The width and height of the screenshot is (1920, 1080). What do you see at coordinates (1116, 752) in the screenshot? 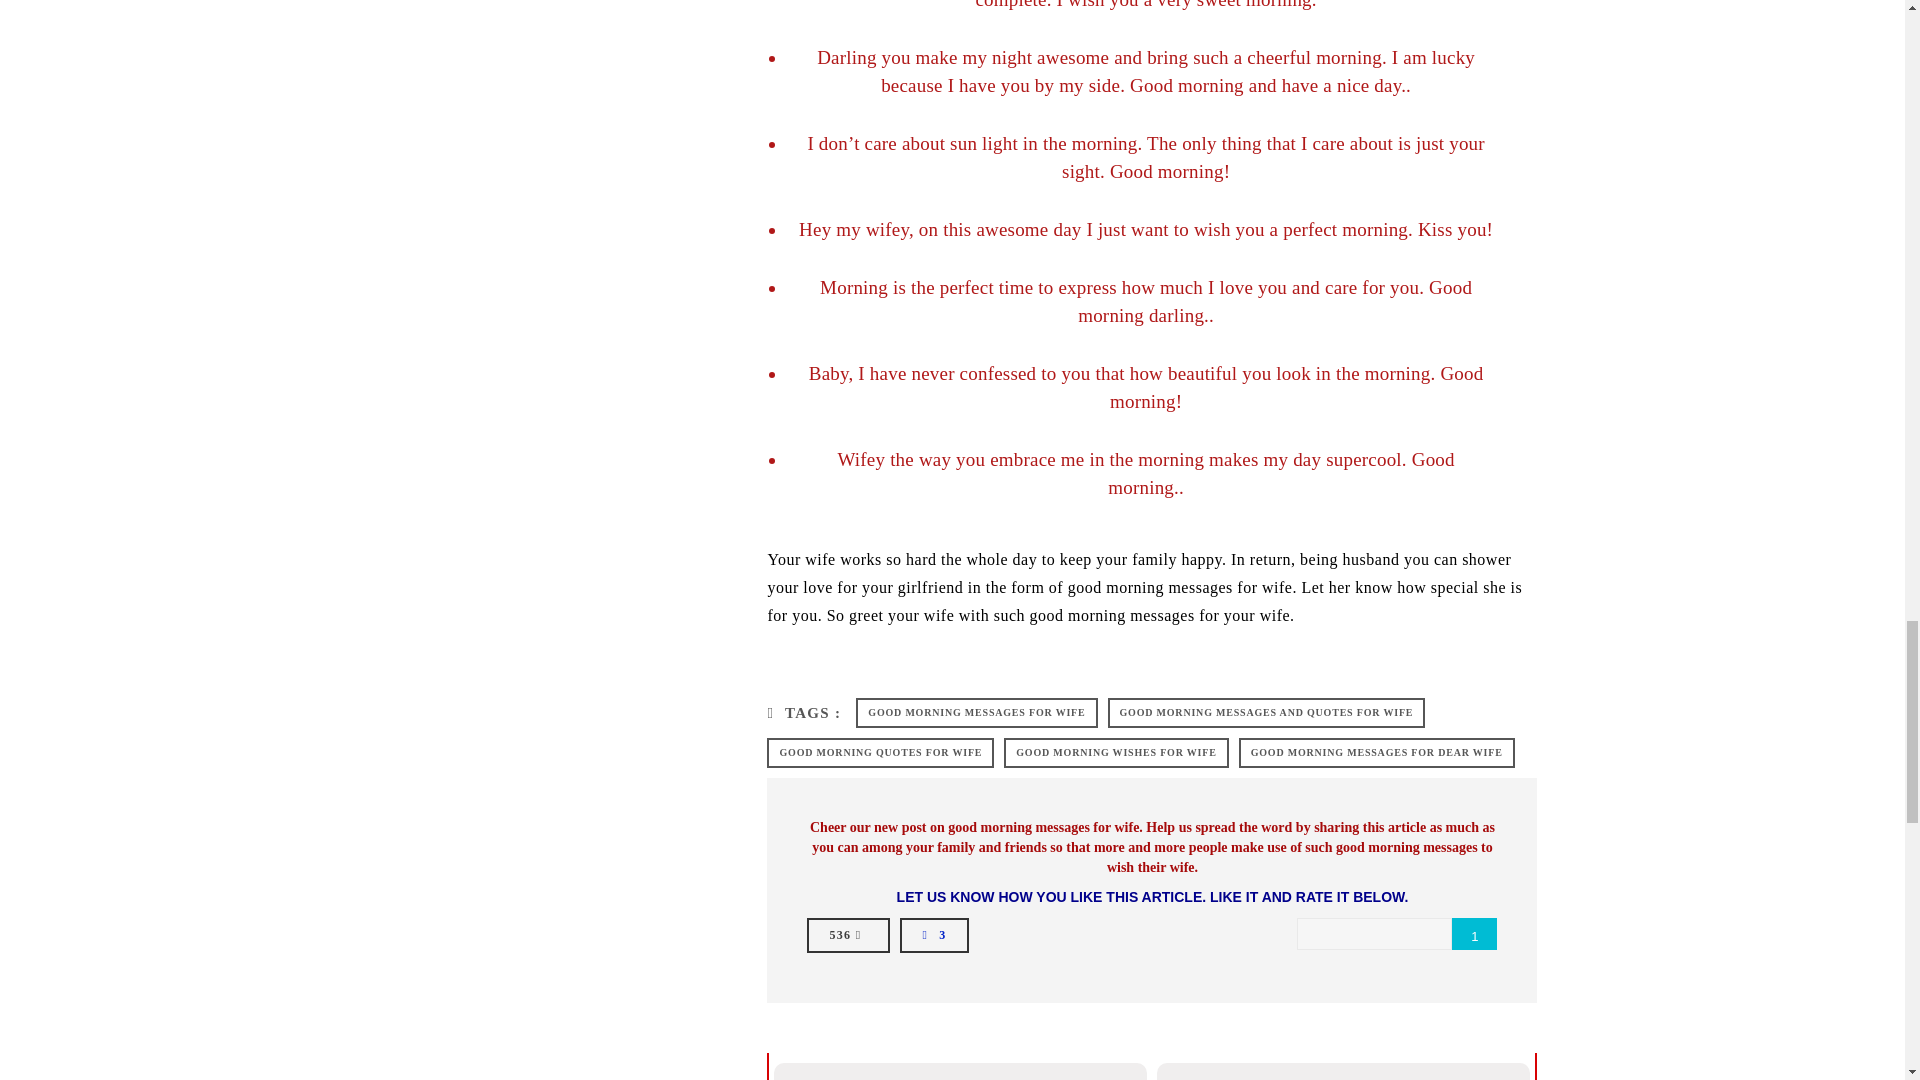
I see `GOOD MORNING WISHES FOR WIFE` at bounding box center [1116, 752].